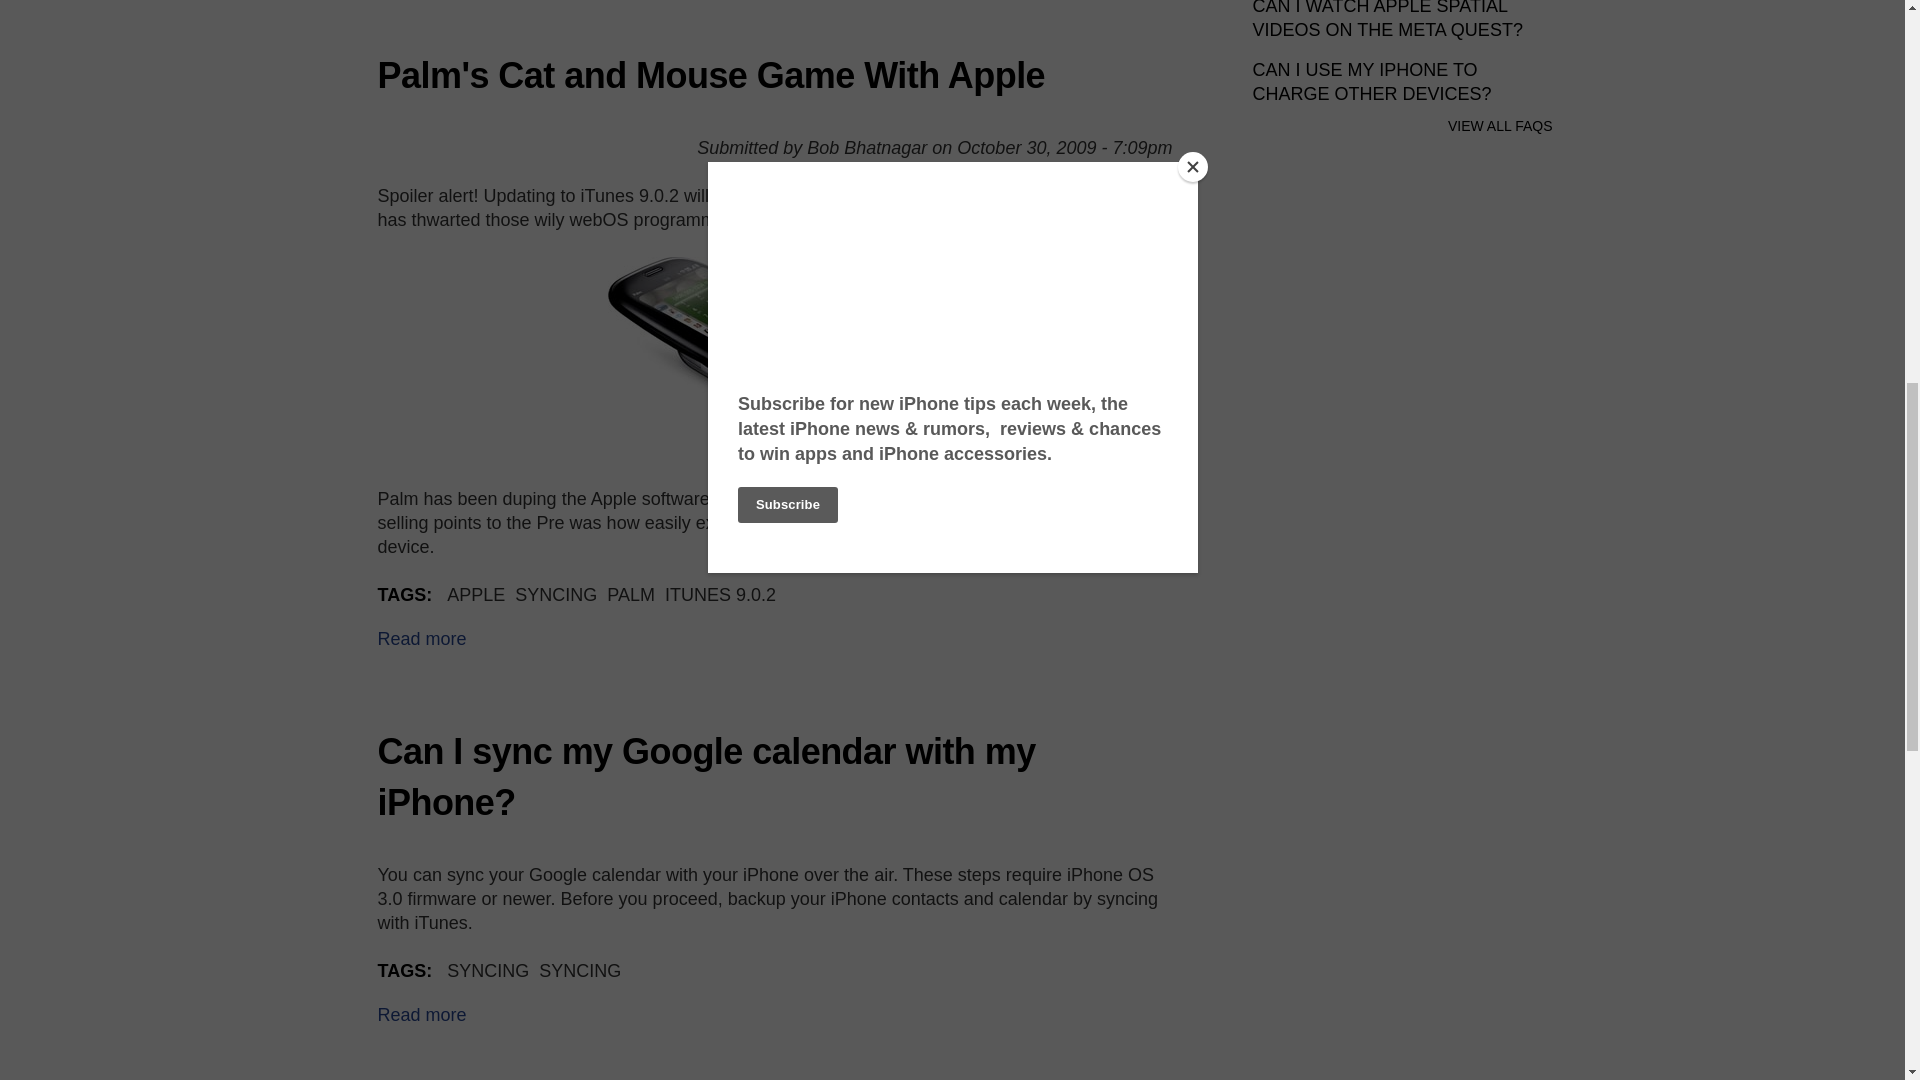  Describe the element at coordinates (422, 1014) in the screenshot. I see `Can I sync my Google calendar with my iPhone?` at that location.